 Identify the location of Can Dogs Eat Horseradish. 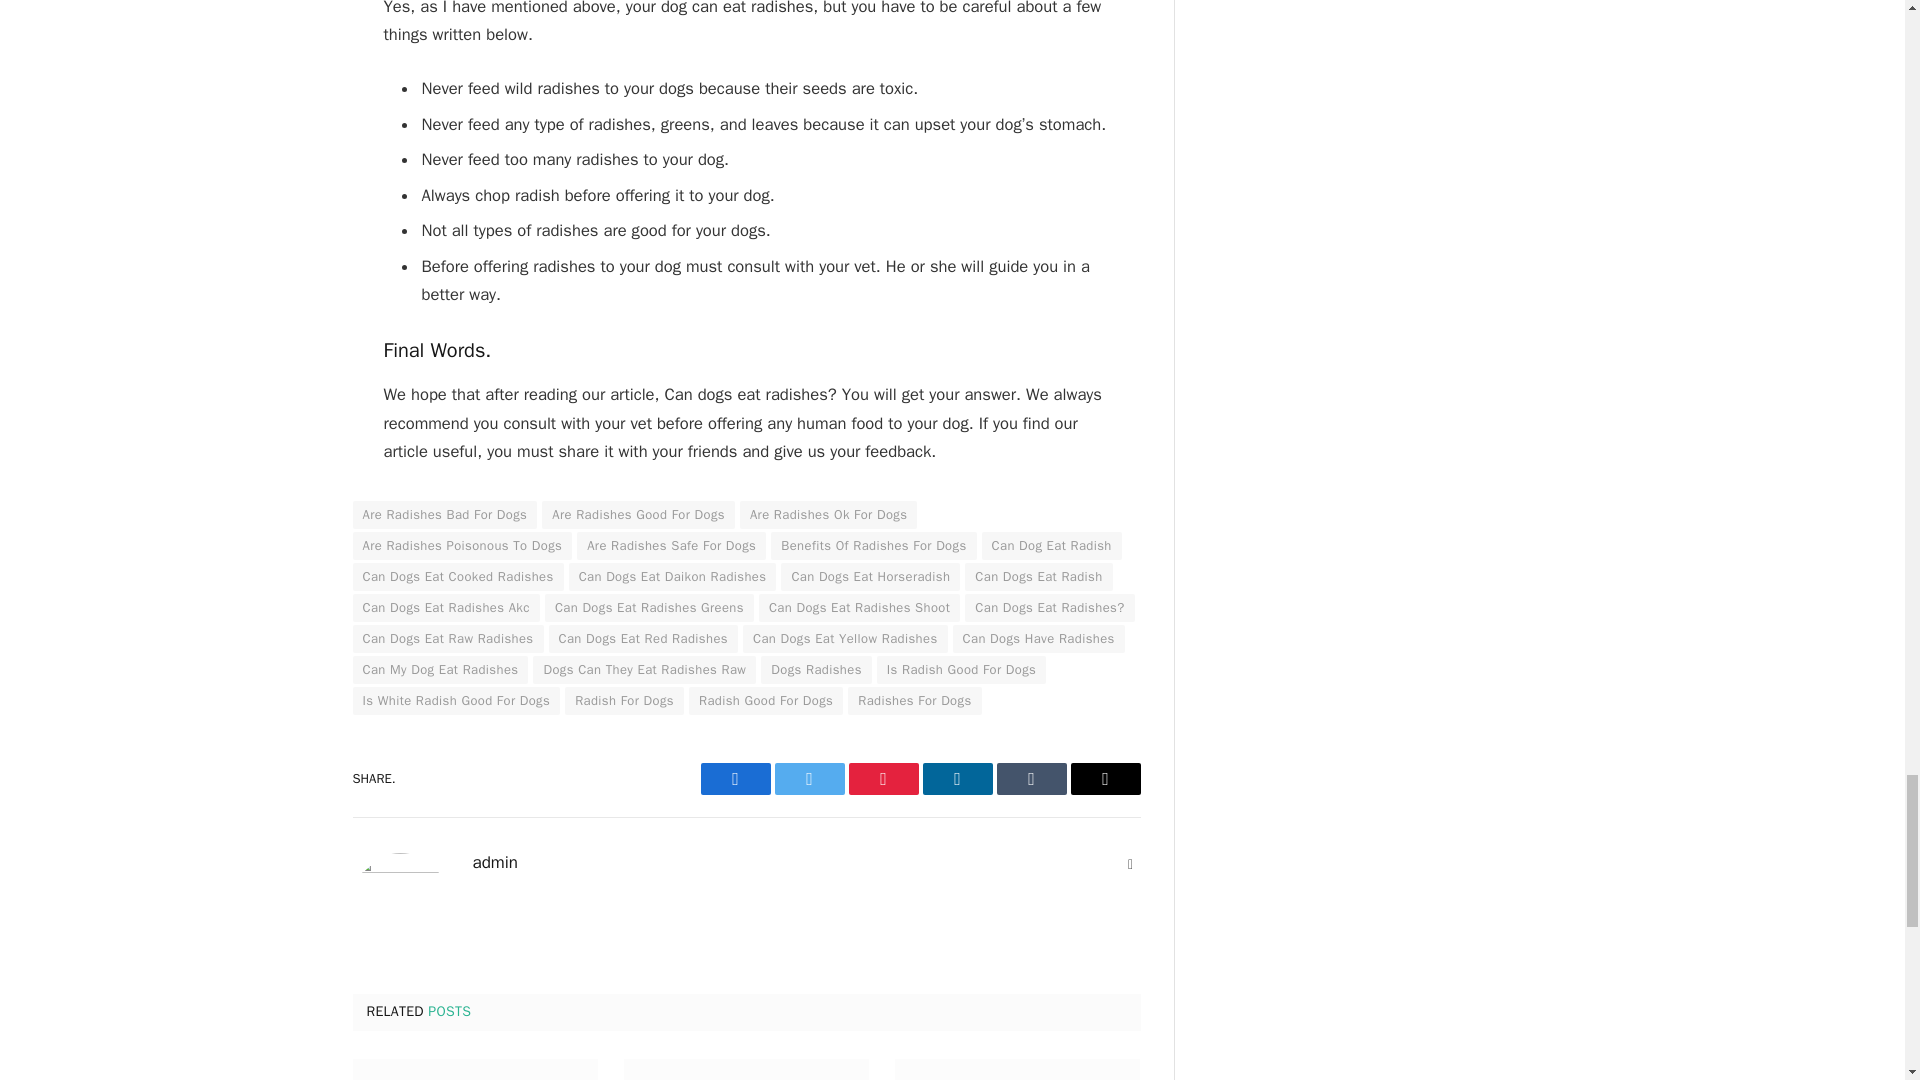
(870, 576).